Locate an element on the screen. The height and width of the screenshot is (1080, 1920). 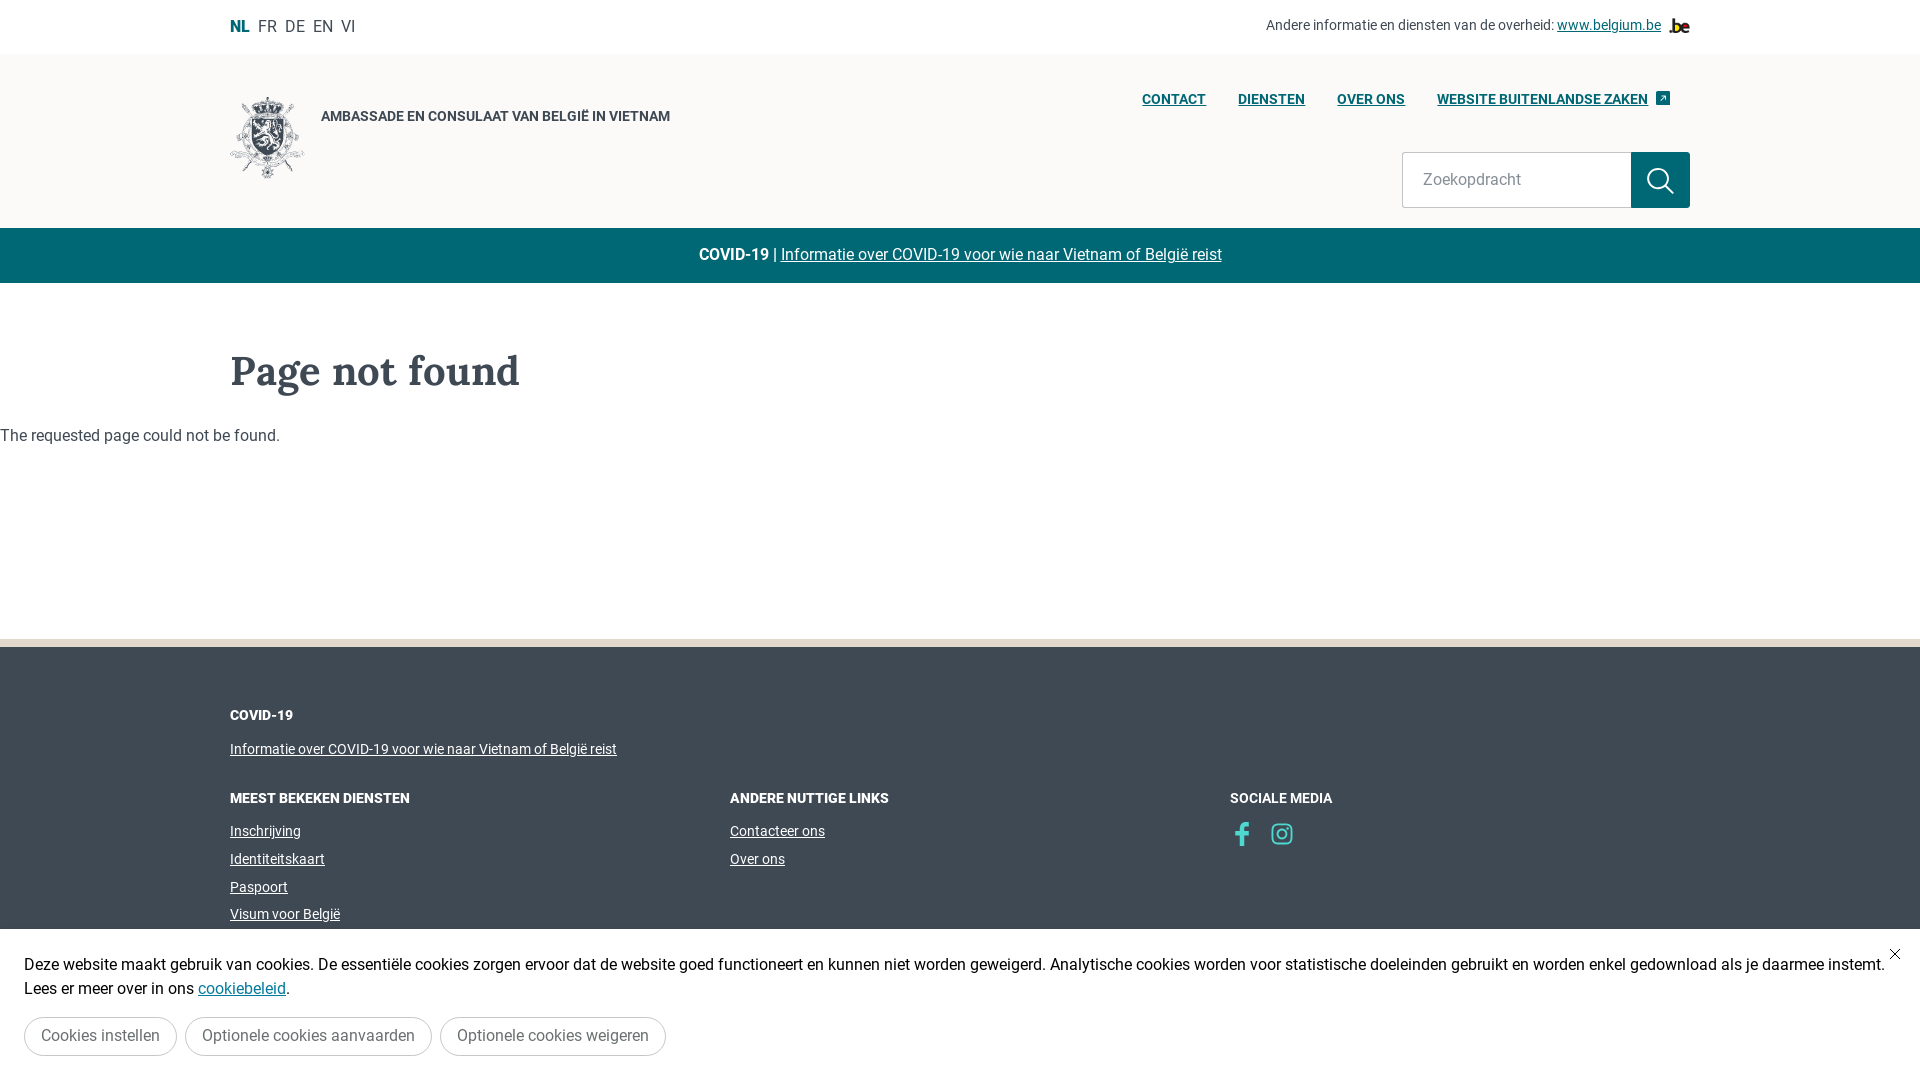
Optionele cookies weigeren is located at coordinates (553, 1036).